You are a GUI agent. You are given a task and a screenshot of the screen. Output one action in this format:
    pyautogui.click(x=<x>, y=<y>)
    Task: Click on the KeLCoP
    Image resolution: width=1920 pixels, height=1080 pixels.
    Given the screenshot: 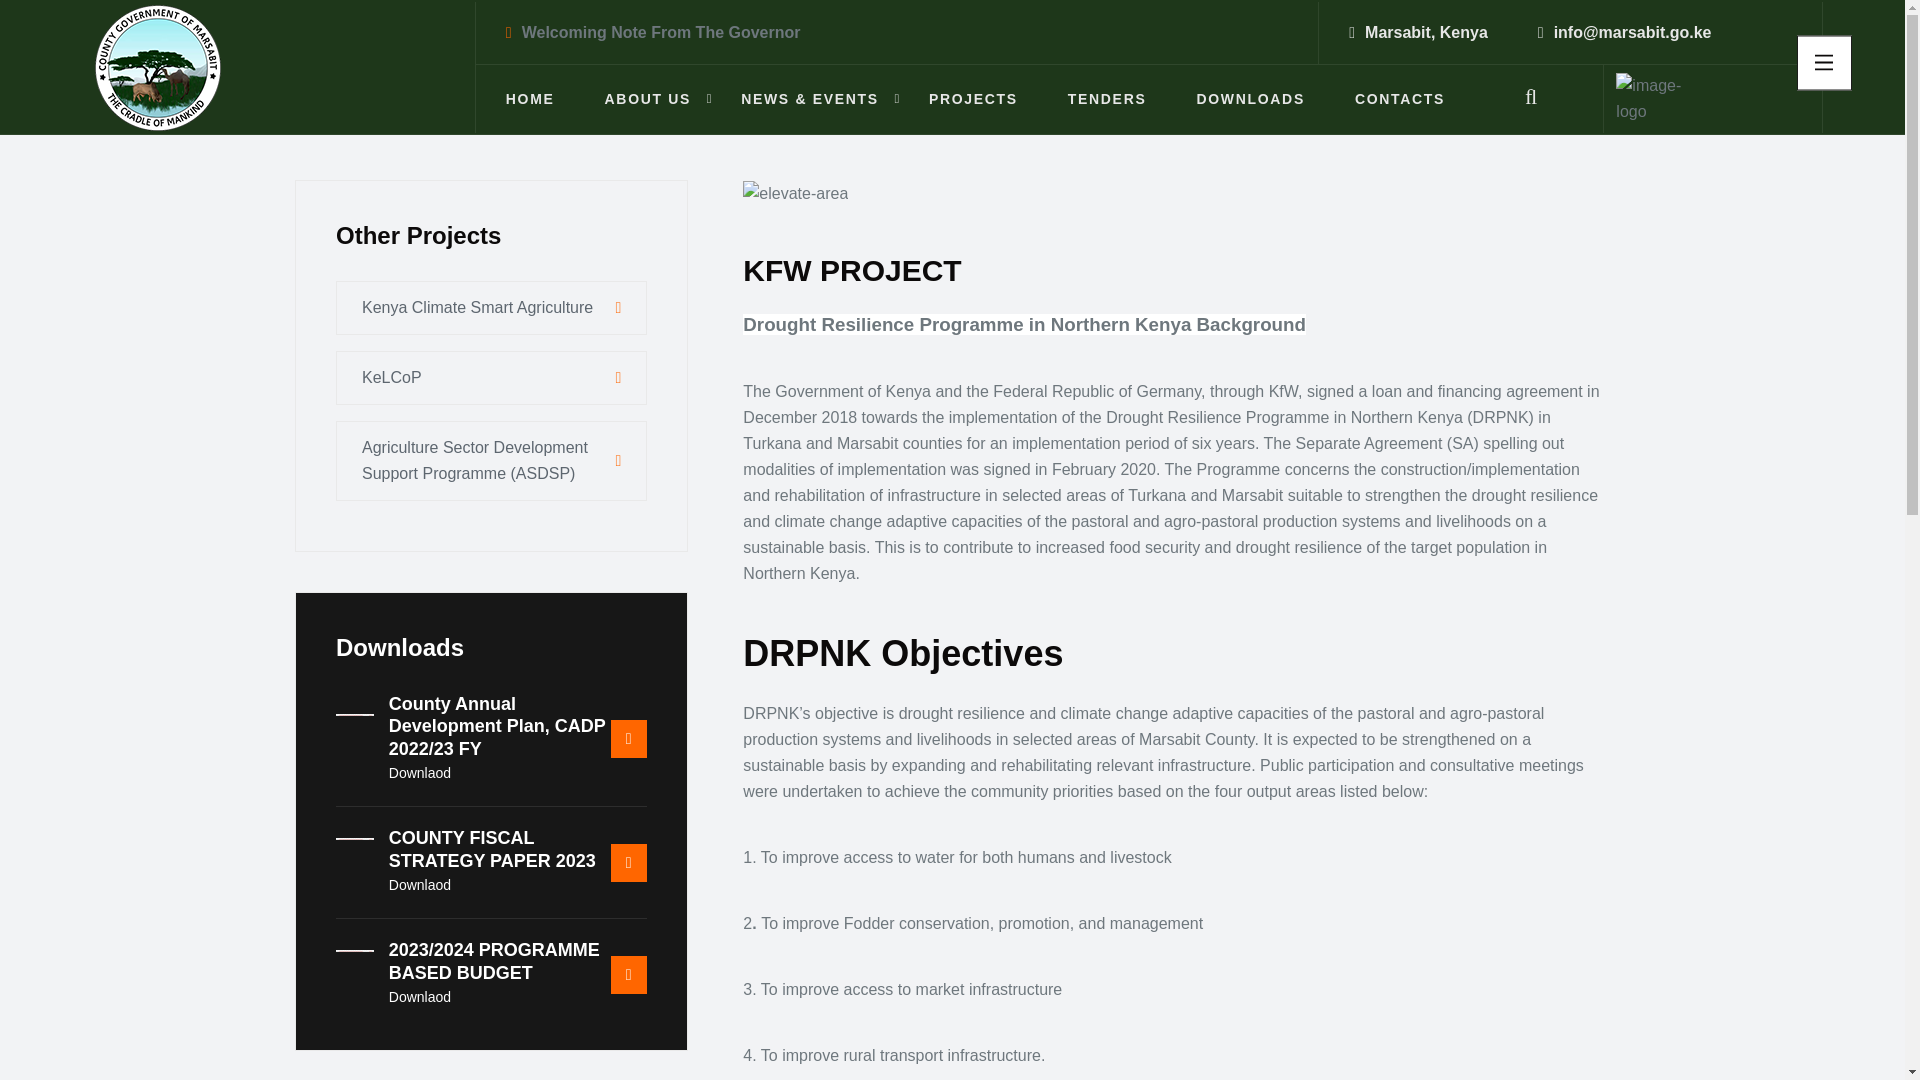 What is the action you would take?
    pyautogui.click(x=492, y=378)
    